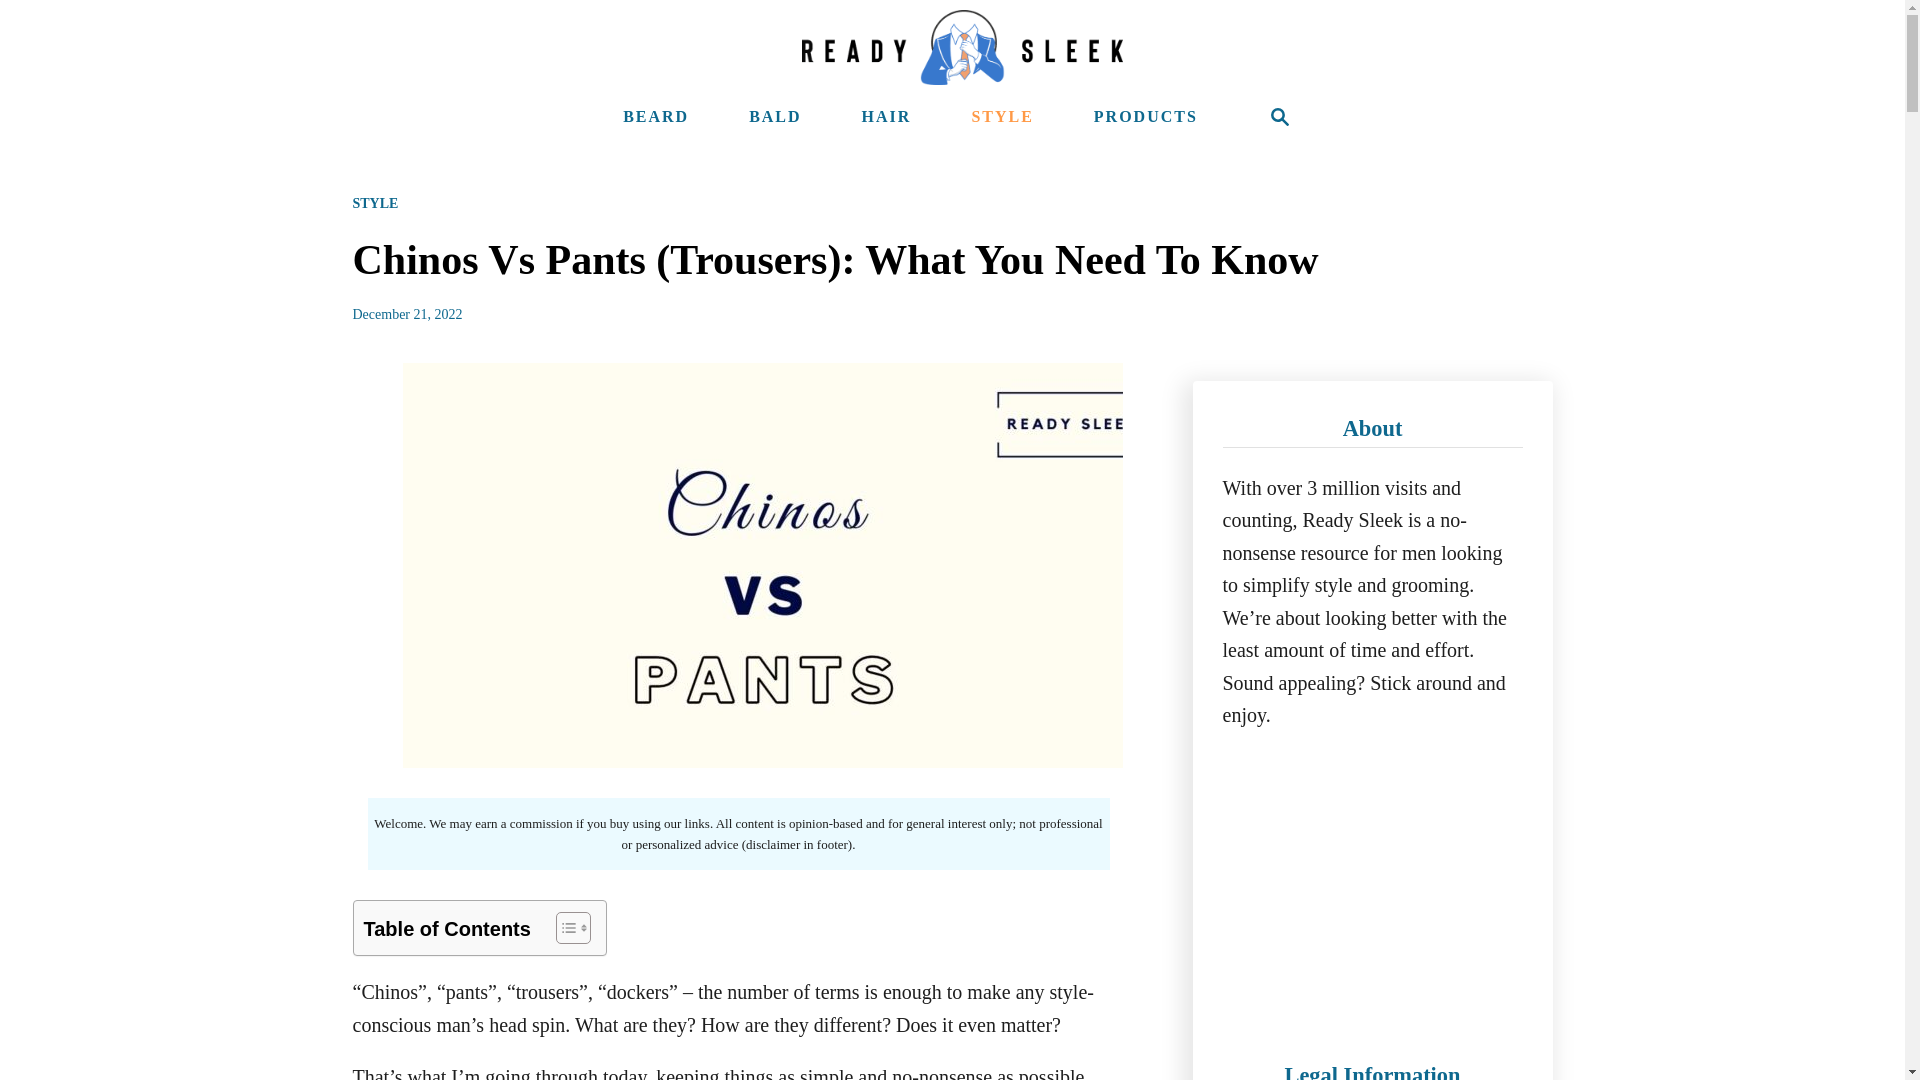 This screenshot has width=1920, height=1080. What do you see at coordinates (1146, 117) in the screenshot?
I see `PRODUCTS` at bounding box center [1146, 117].